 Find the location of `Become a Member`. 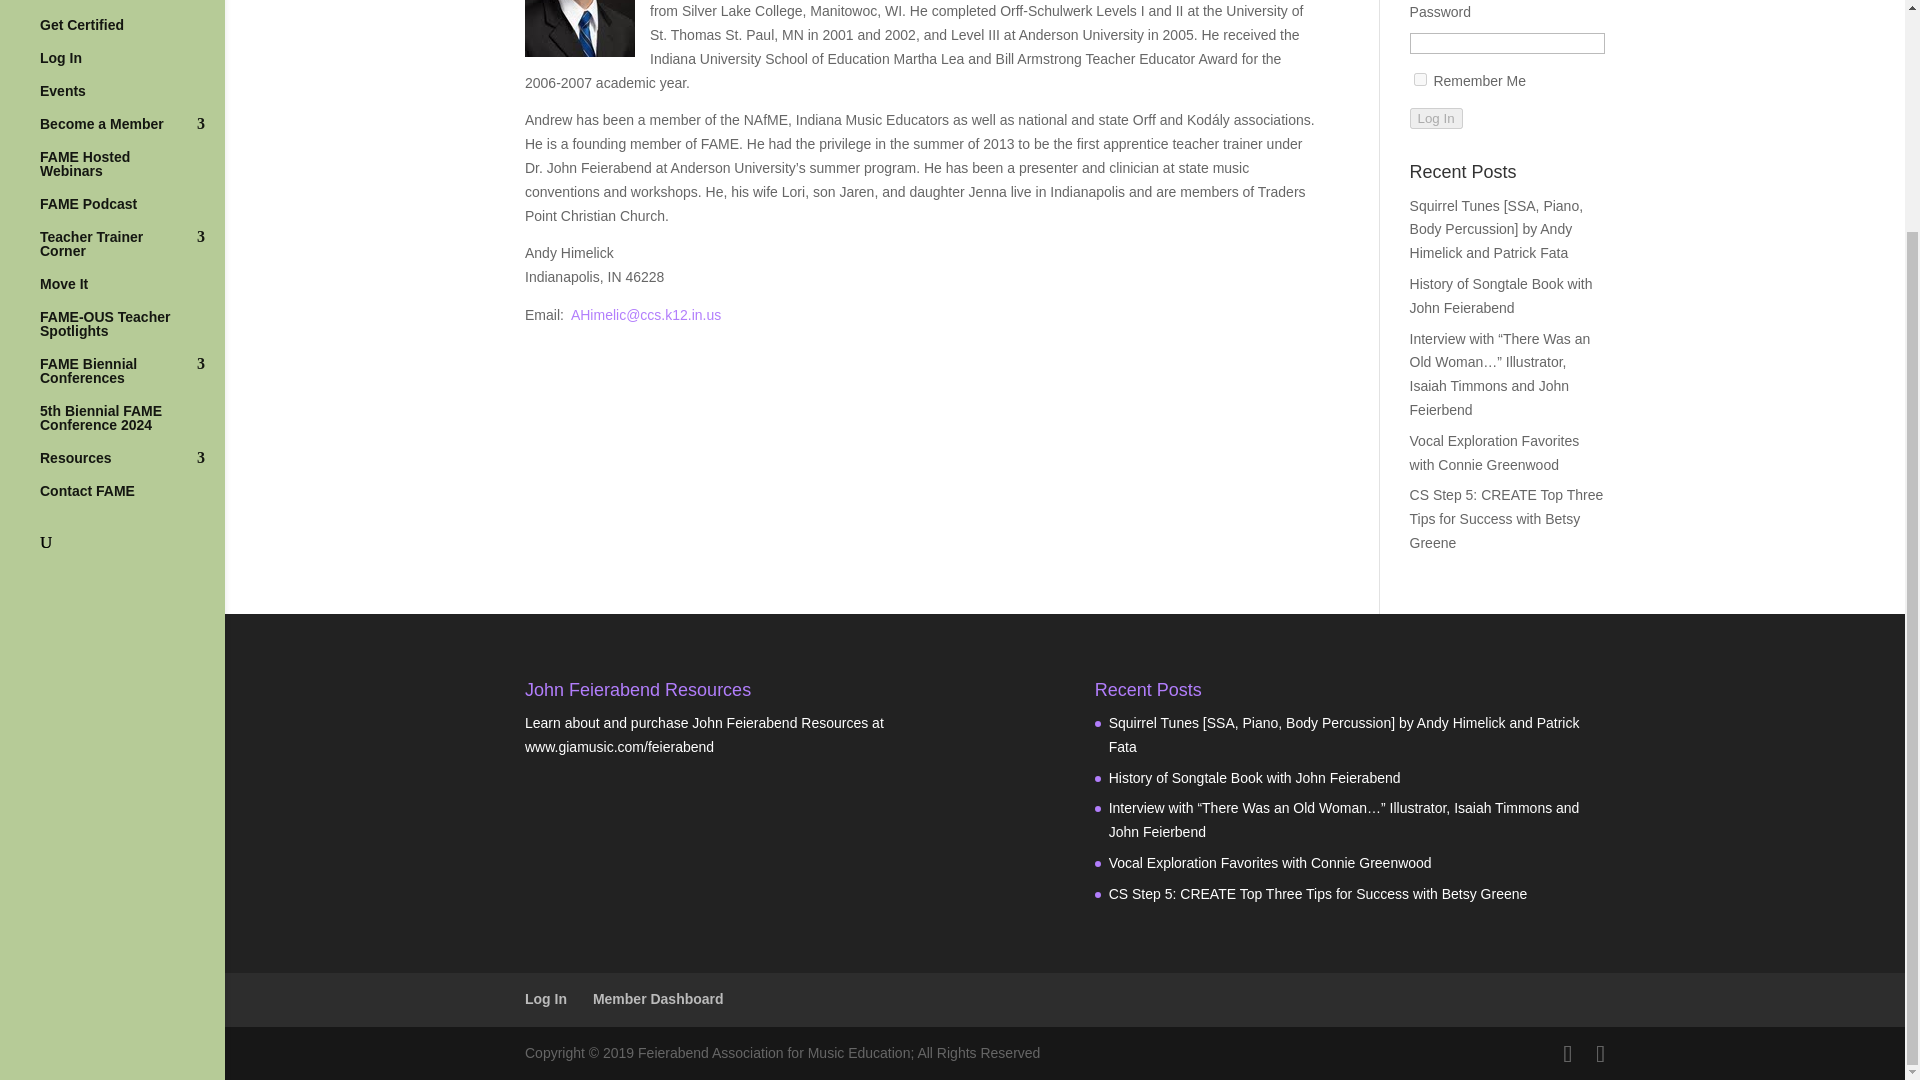

Become a Member is located at coordinates (132, 133).